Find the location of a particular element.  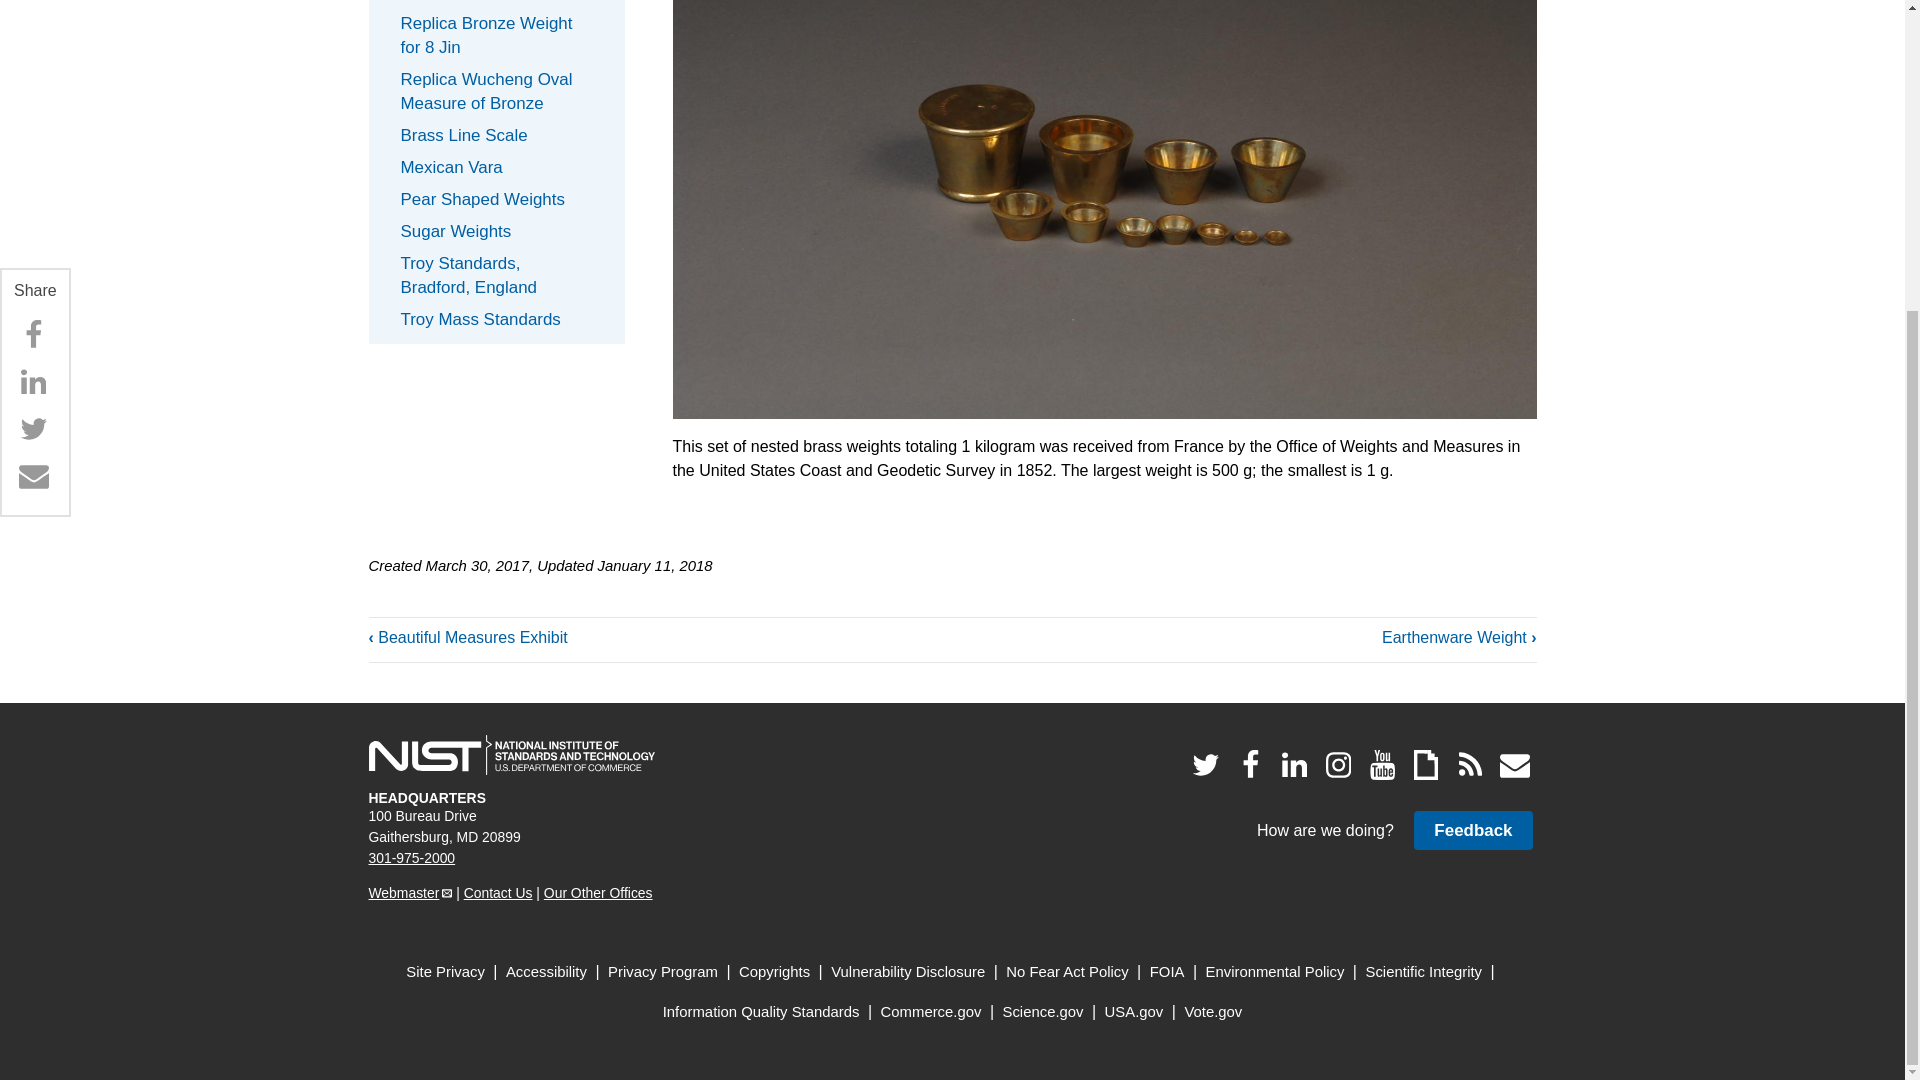

Email is located at coordinates (33, 53).